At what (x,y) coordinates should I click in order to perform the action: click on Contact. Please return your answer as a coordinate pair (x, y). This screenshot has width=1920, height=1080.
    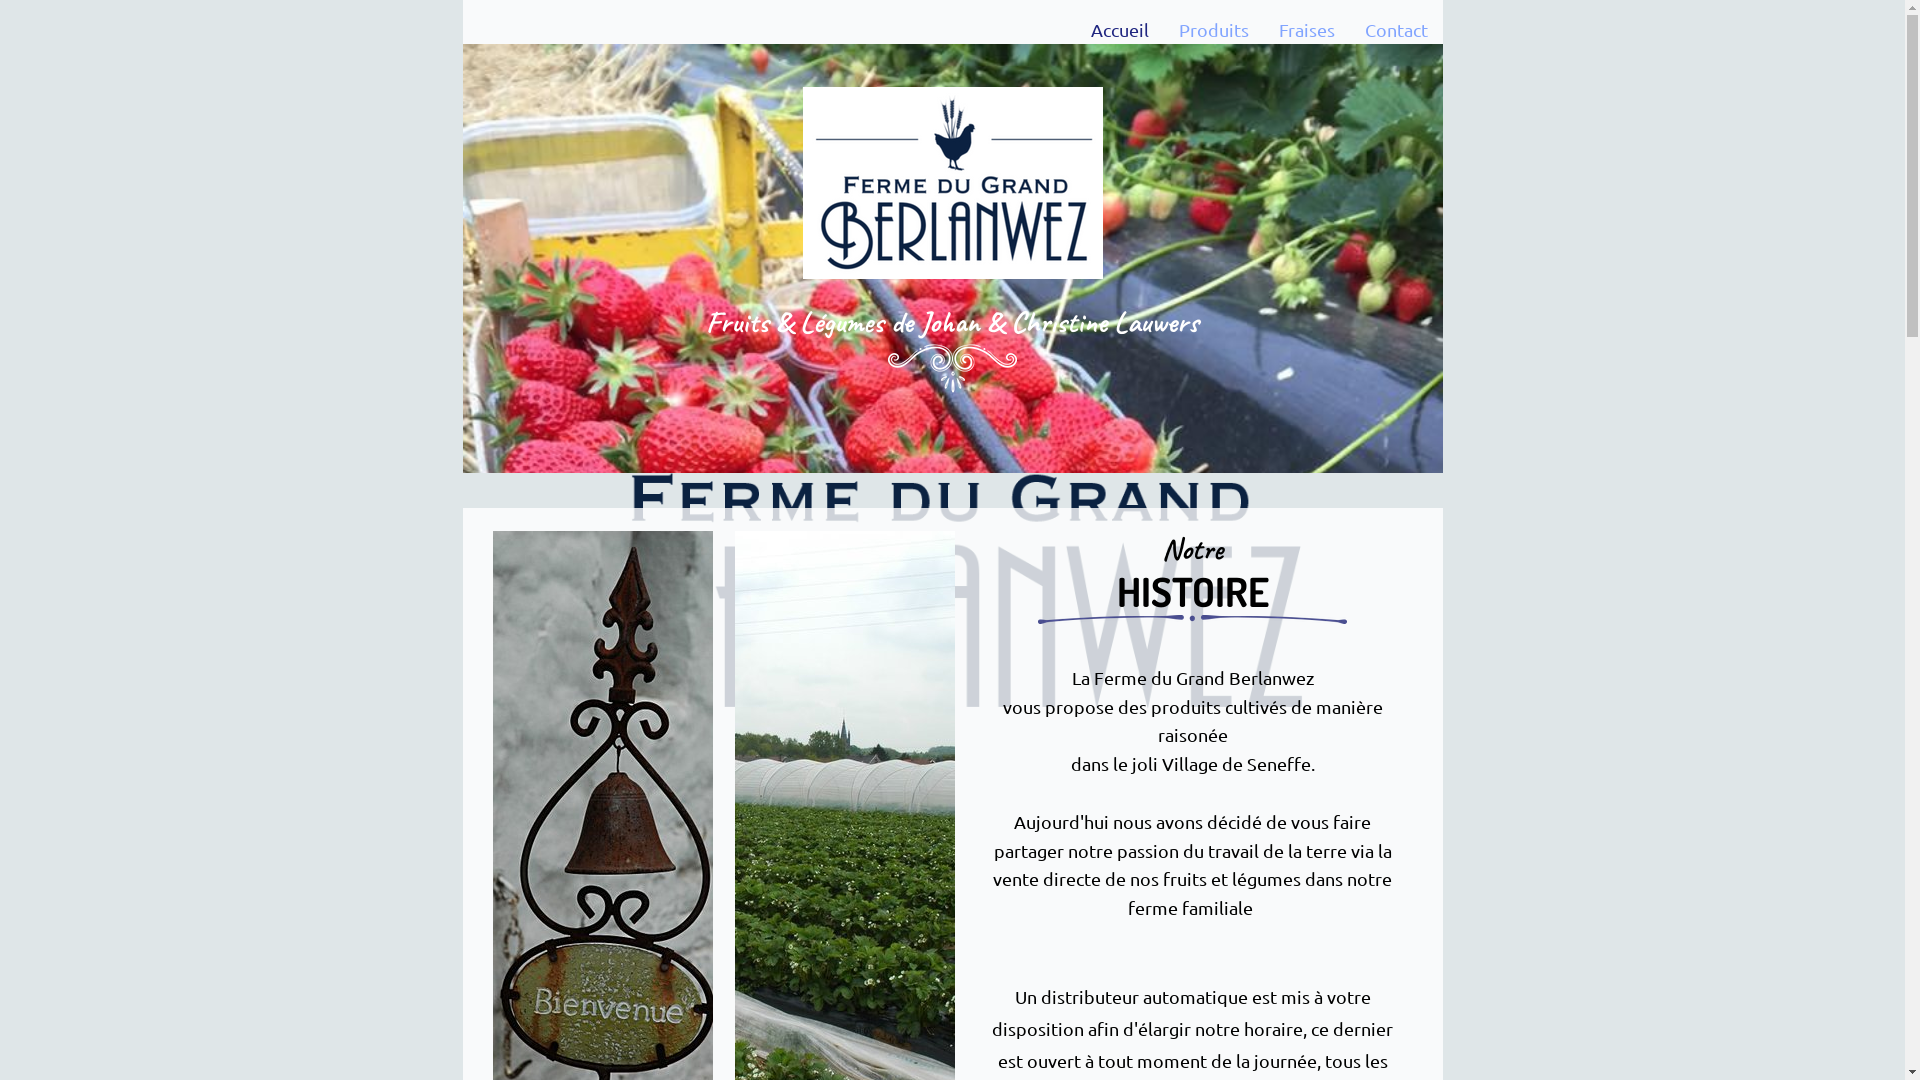
    Looking at the image, I should click on (1396, 31).